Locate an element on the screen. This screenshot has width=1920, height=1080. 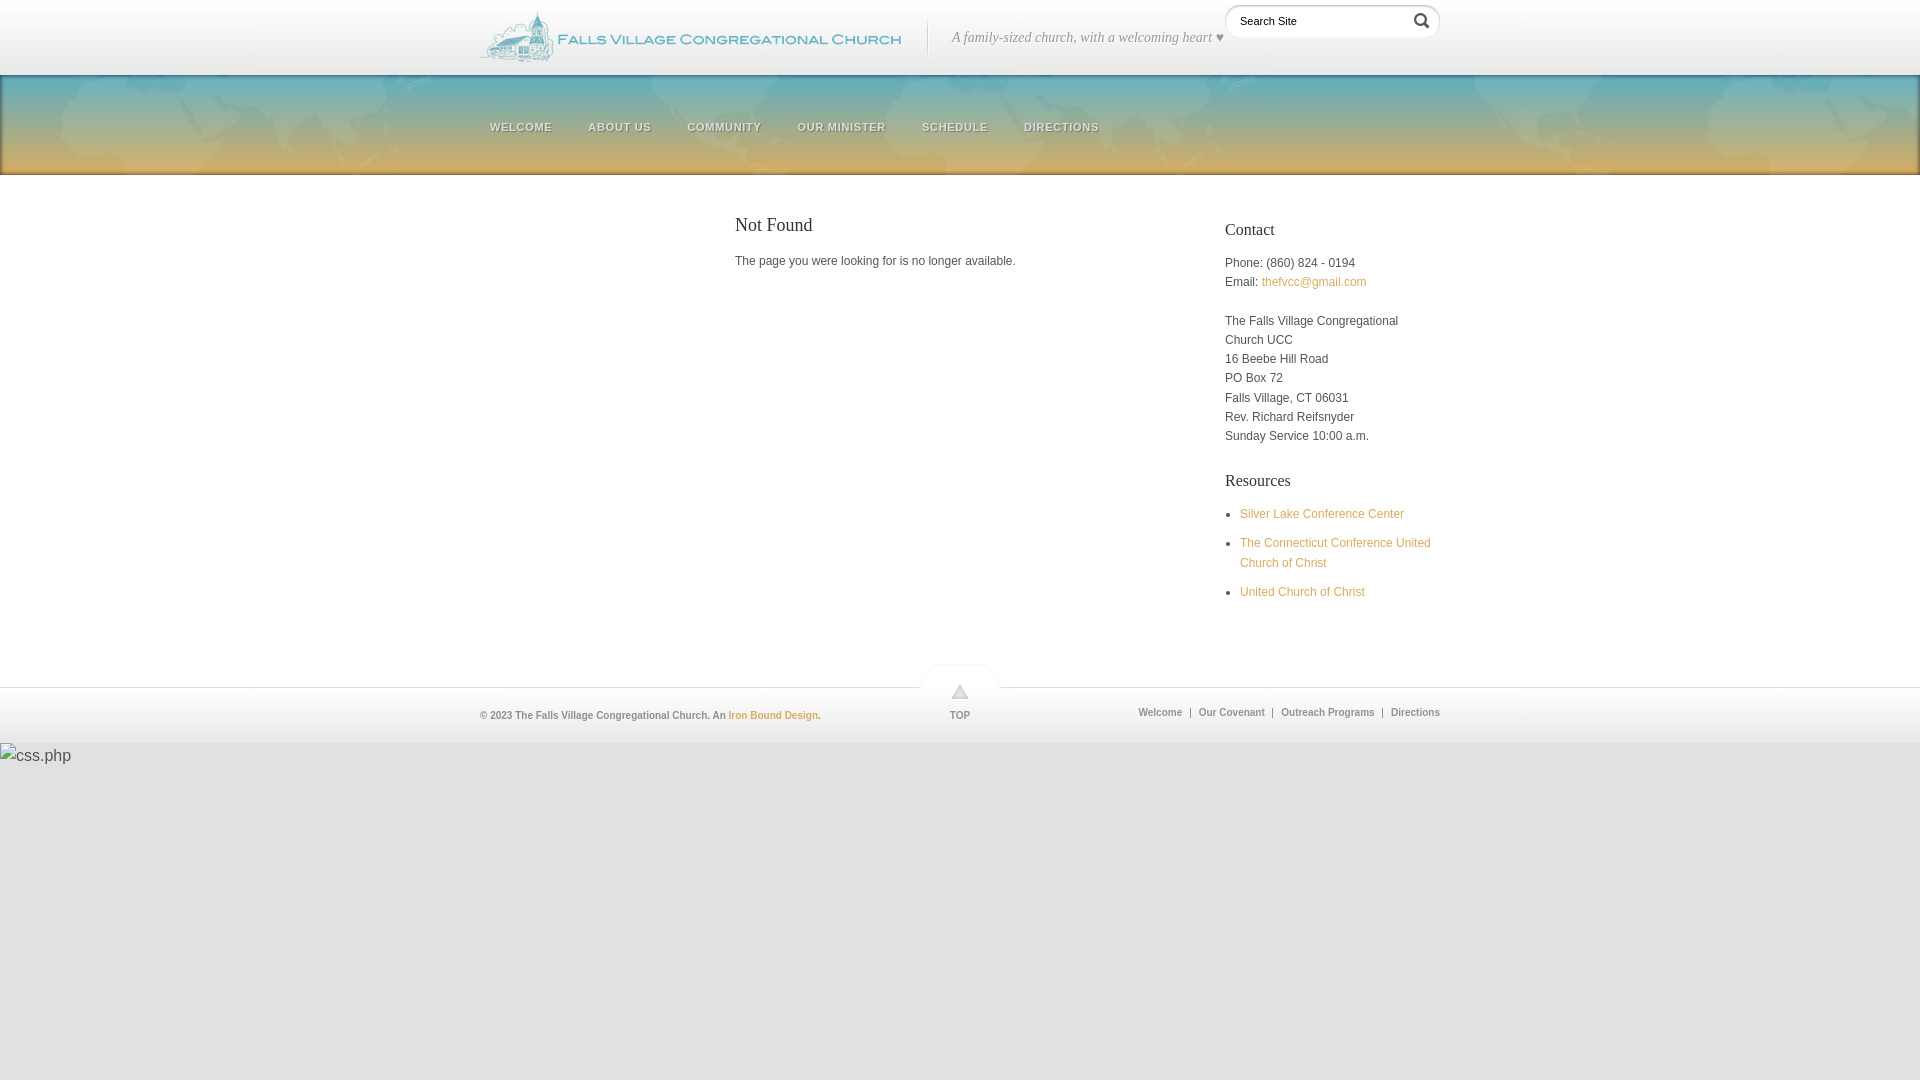
Our Covenant is located at coordinates (1228, 713).